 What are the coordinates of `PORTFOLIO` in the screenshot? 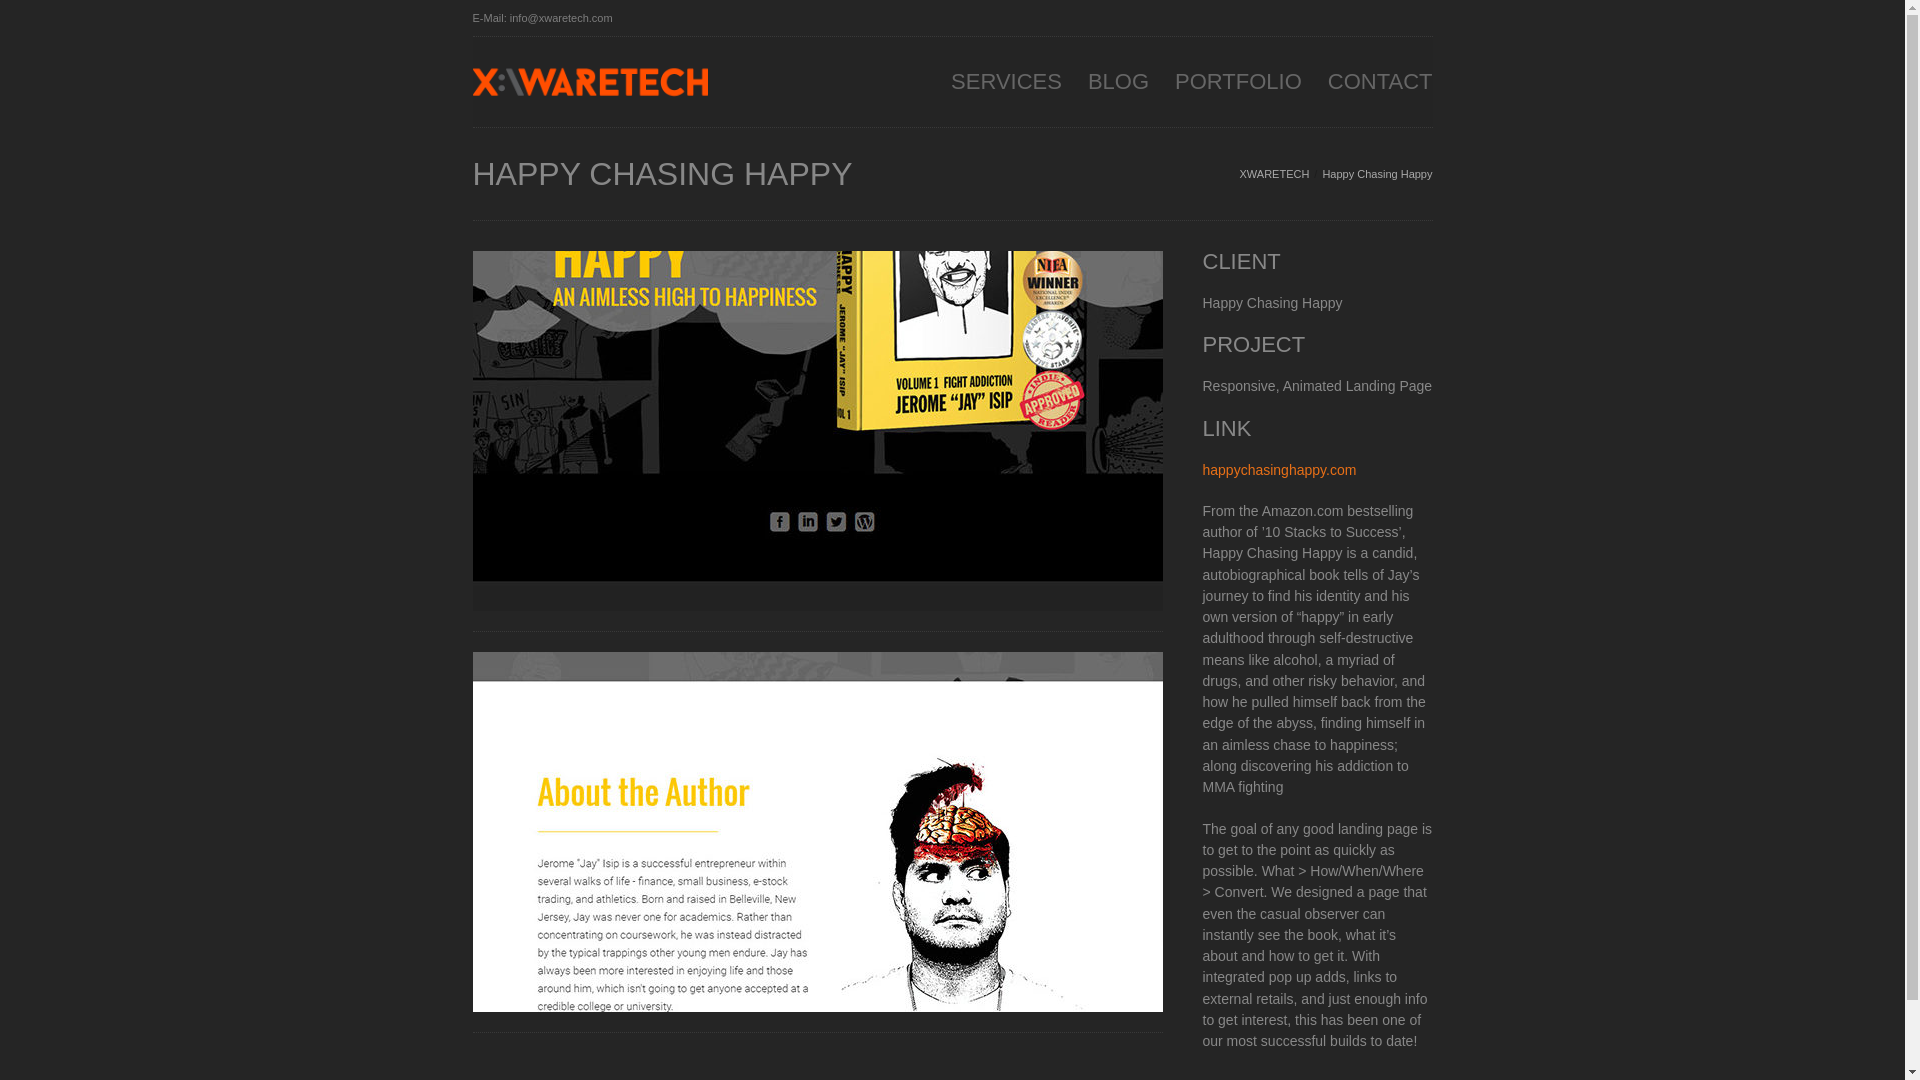 It's located at (1238, 84).